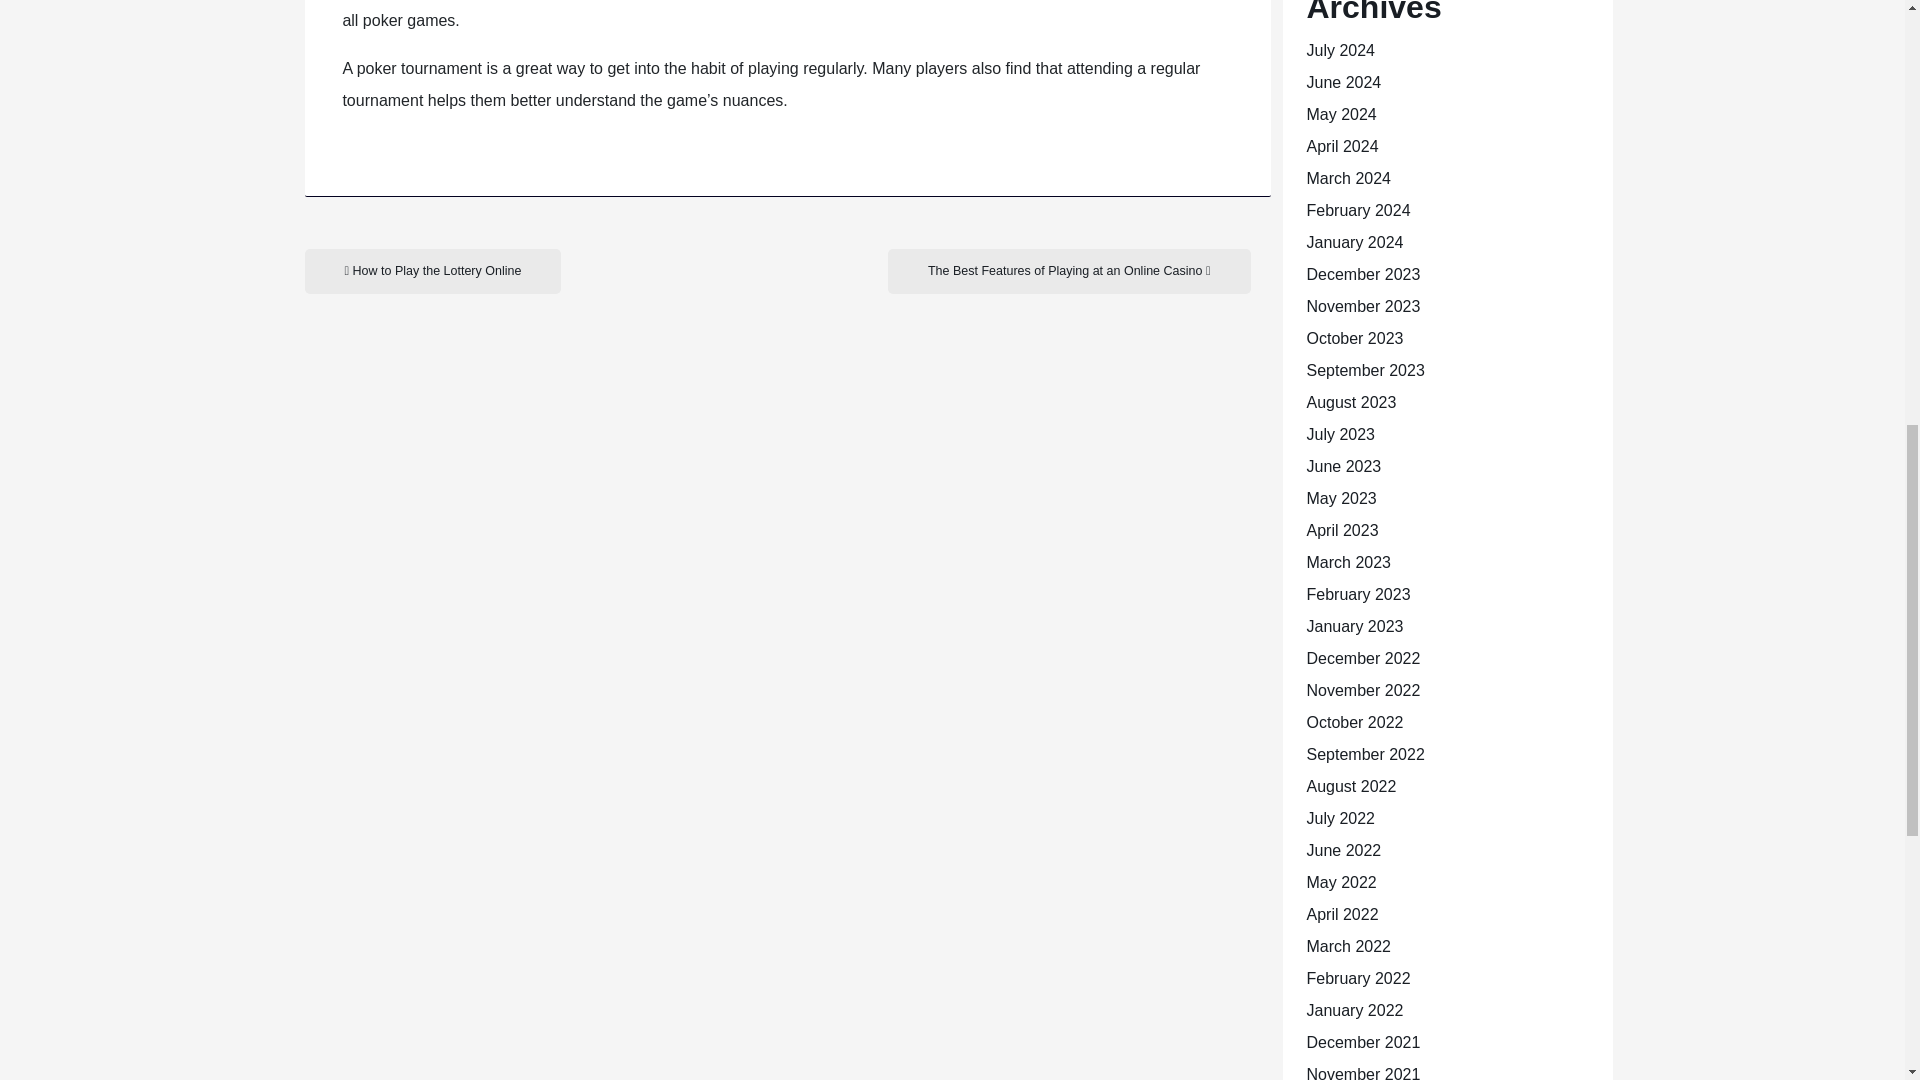  Describe the element at coordinates (1357, 210) in the screenshot. I see `February 2024` at that location.